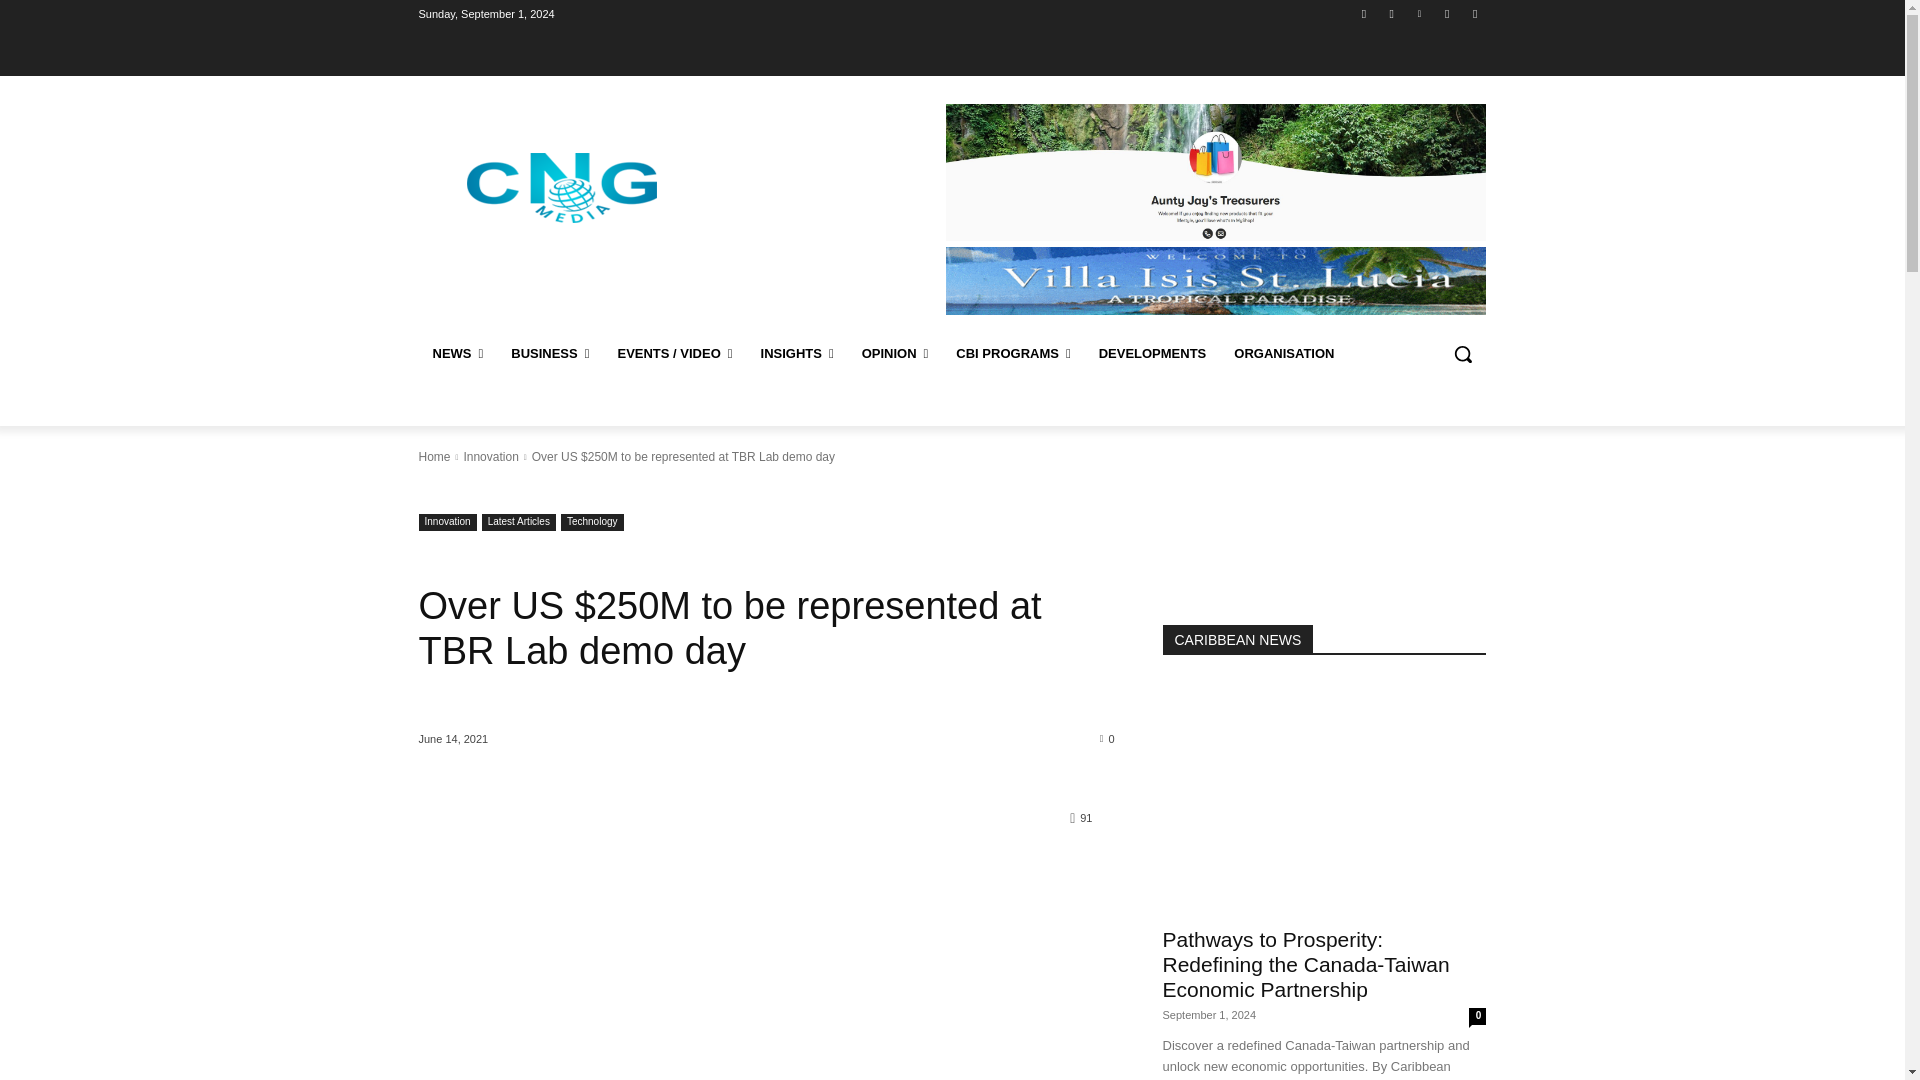 This screenshot has width=1920, height=1080. What do you see at coordinates (1448, 13) in the screenshot?
I see `Twitter` at bounding box center [1448, 13].